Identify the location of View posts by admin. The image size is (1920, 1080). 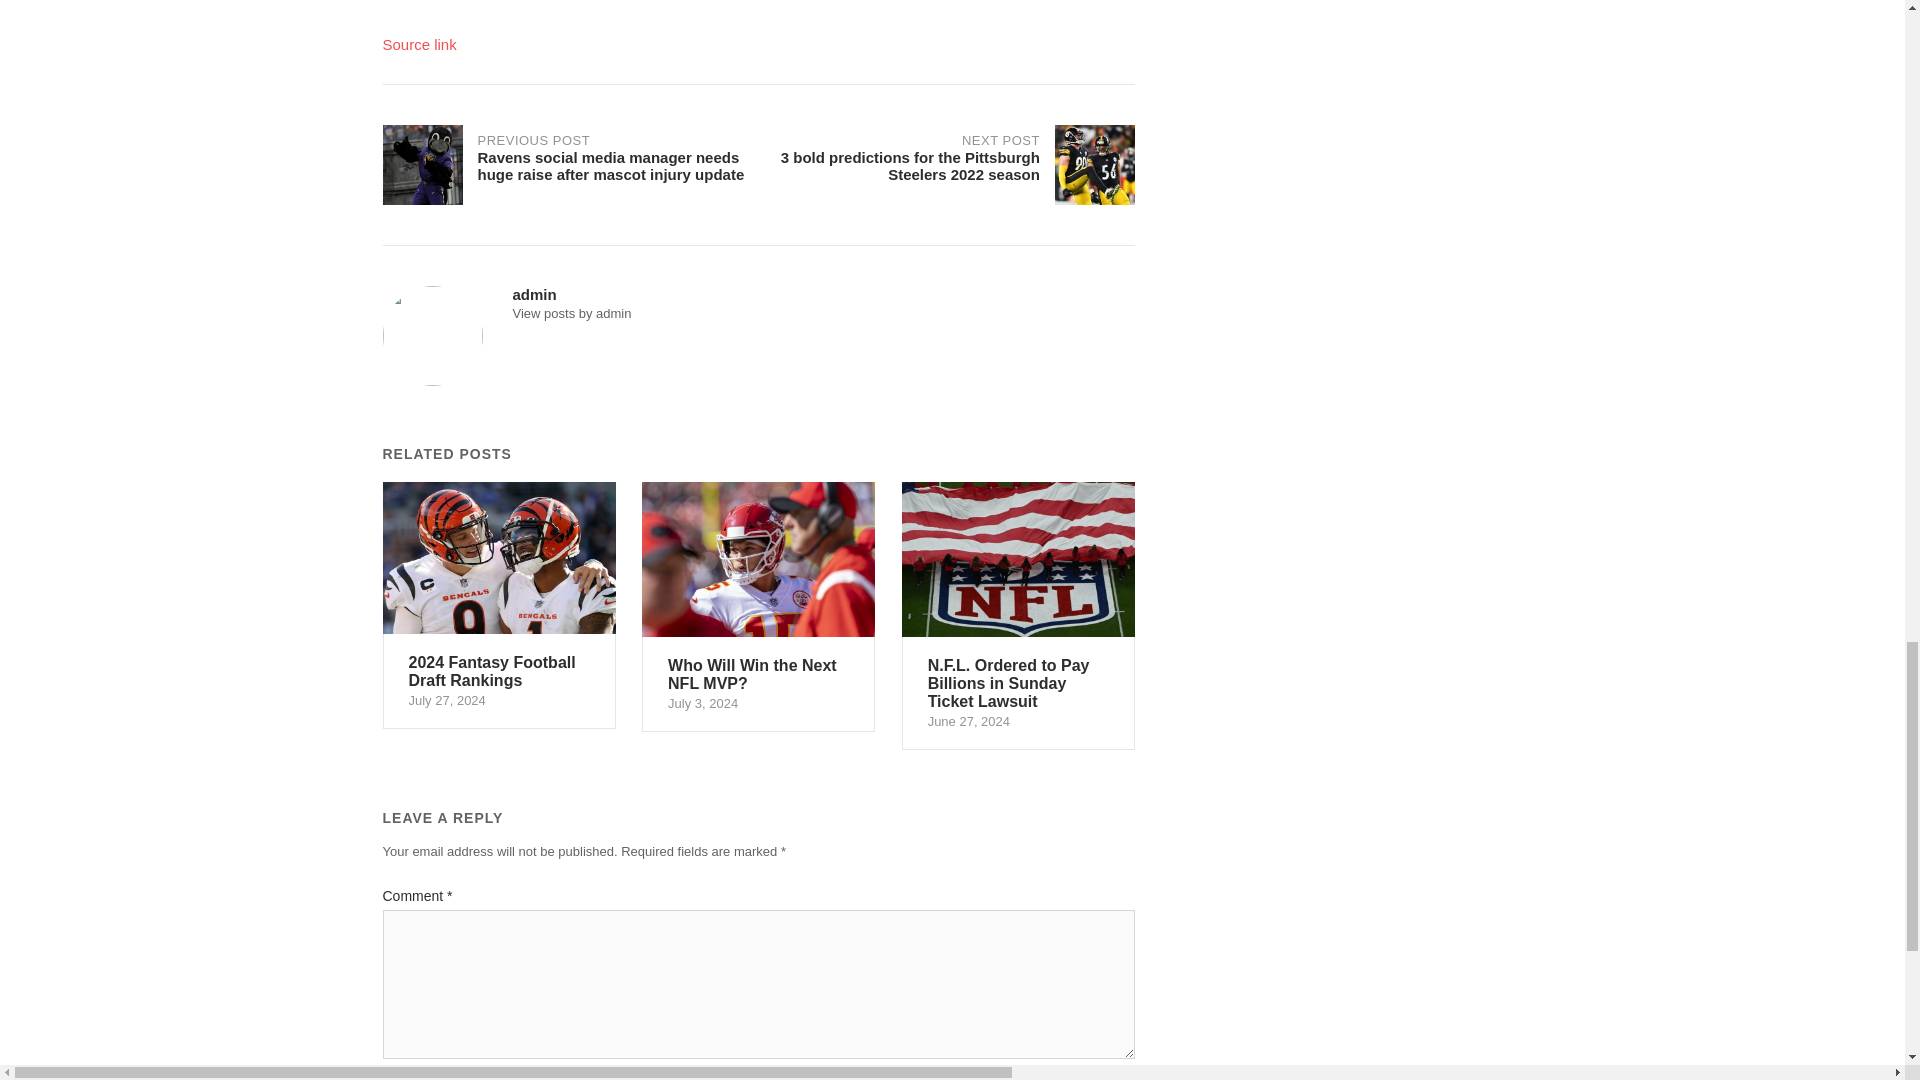
(572, 312).